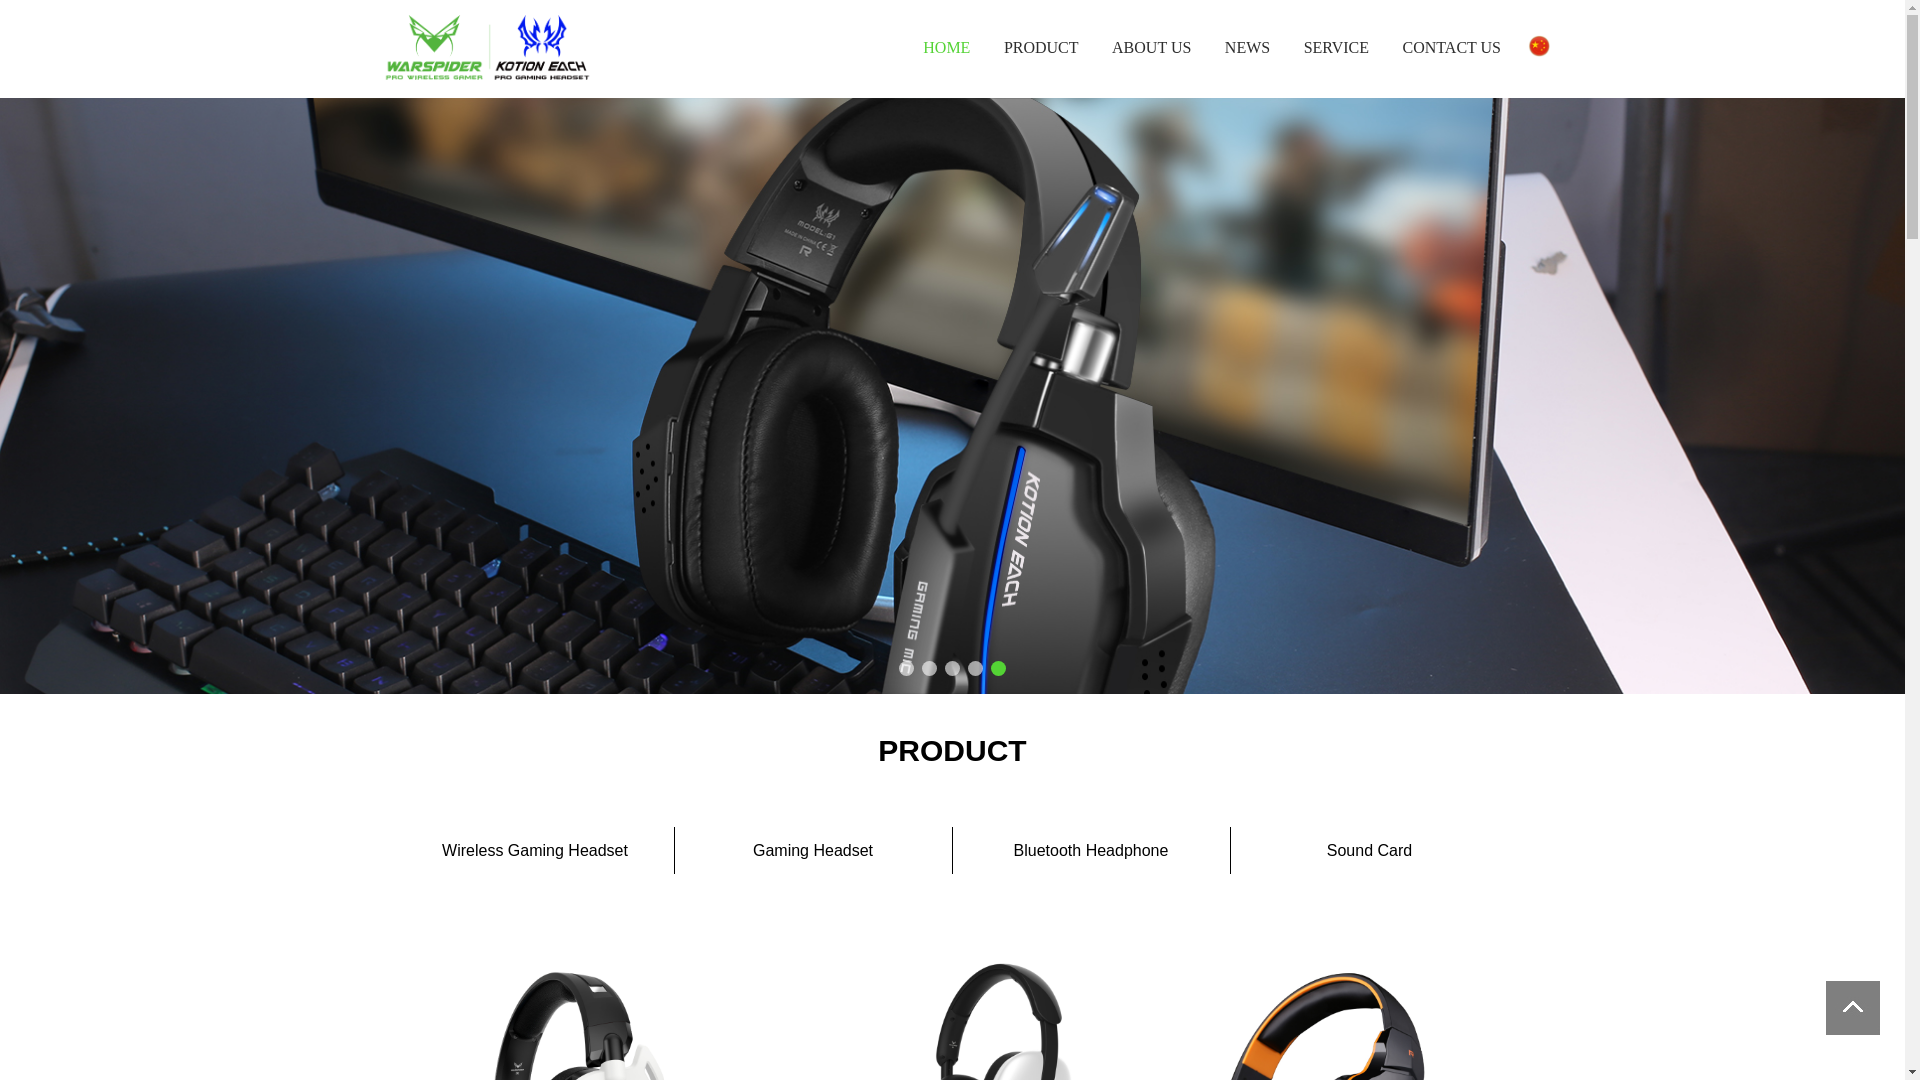  What do you see at coordinates (1091, 850) in the screenshot?
I see `Bluetooth Headphone` at bounding box center [1091, 850].